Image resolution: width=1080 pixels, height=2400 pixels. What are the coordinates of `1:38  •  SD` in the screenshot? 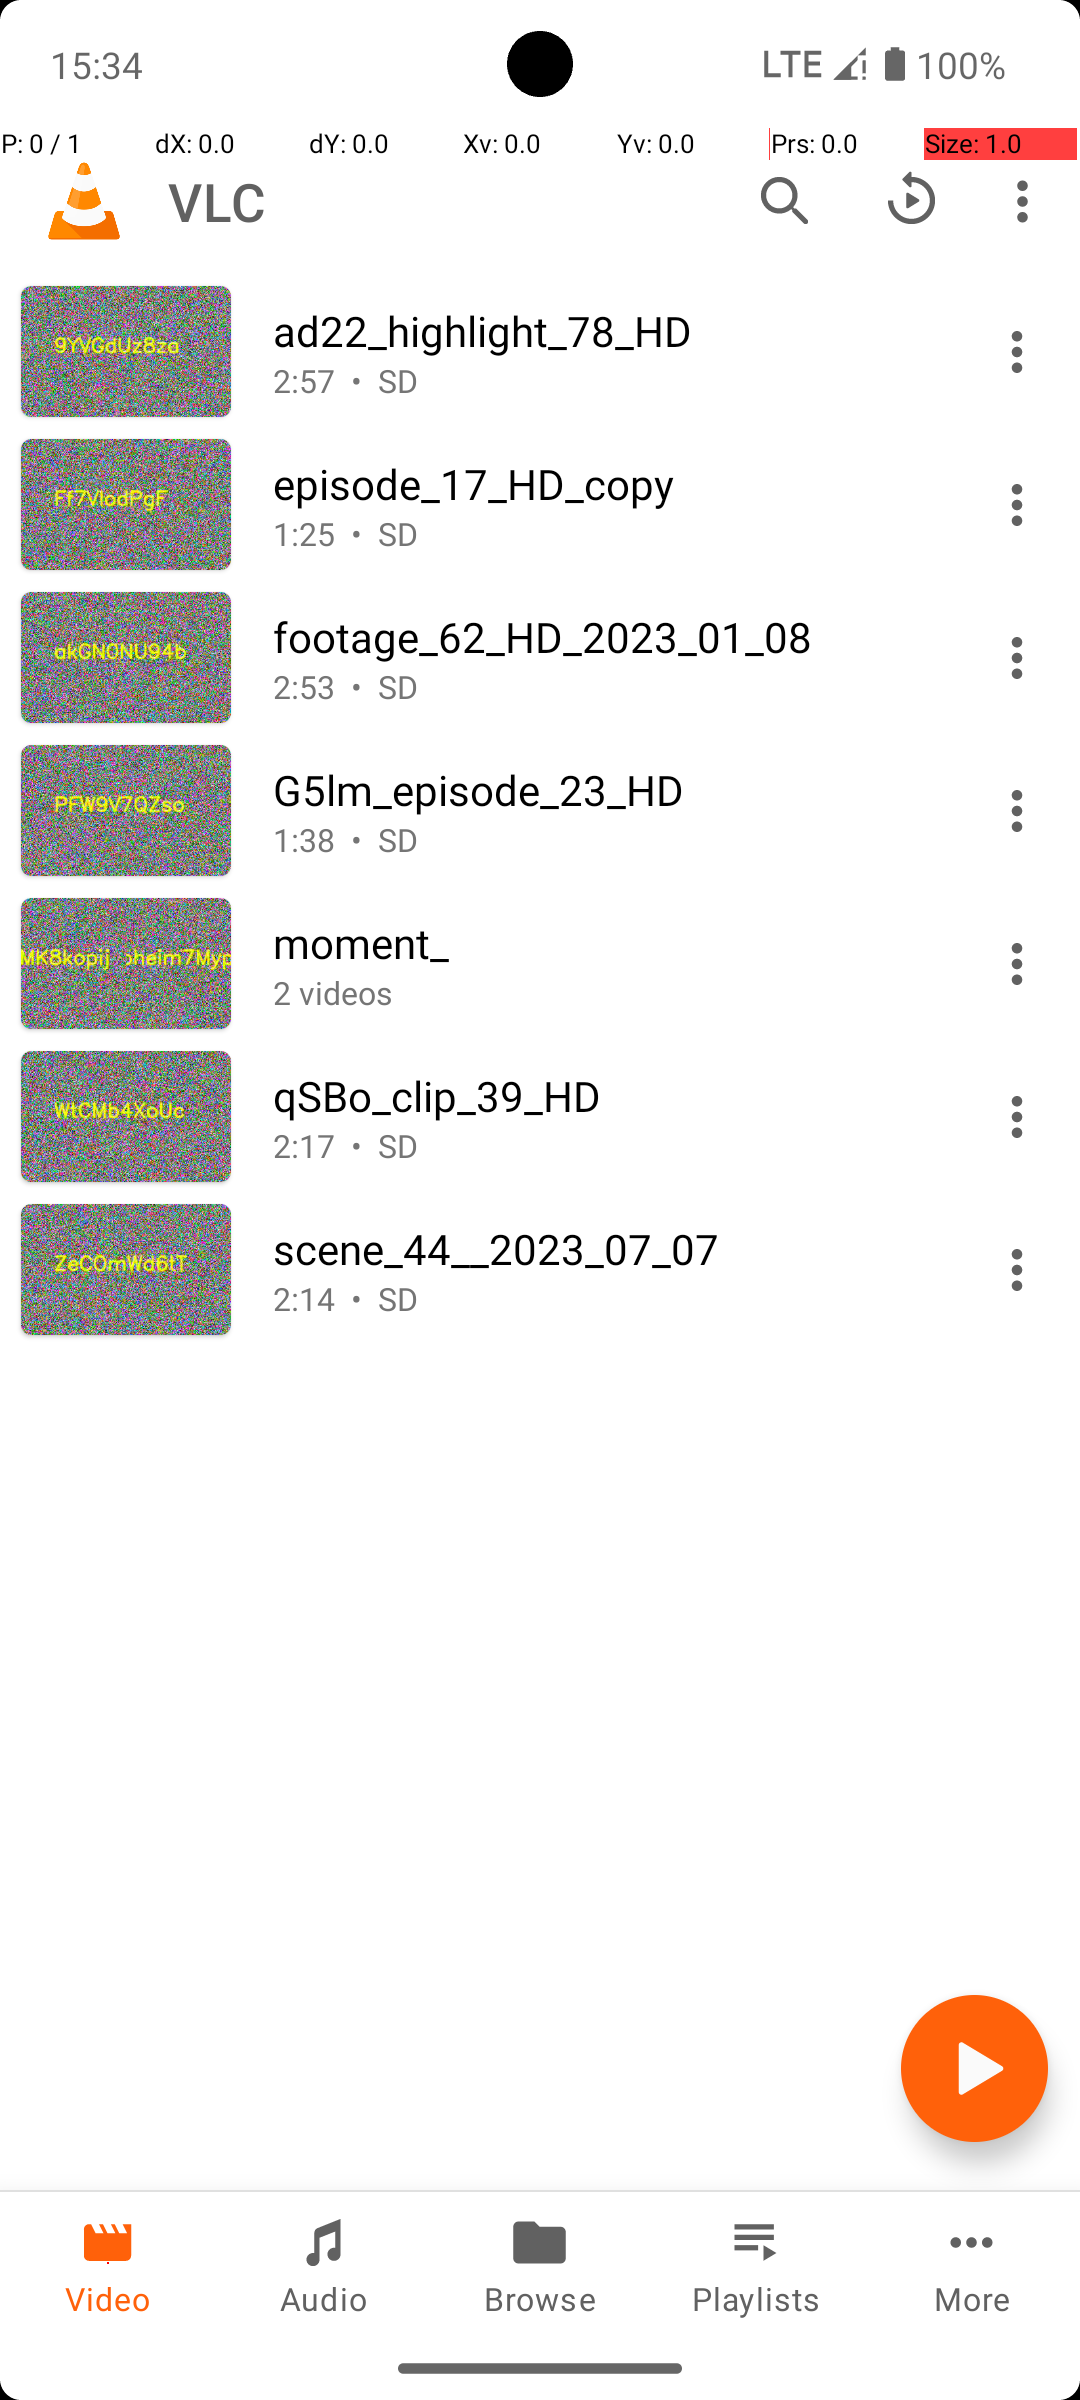 It's located at (608, 840).